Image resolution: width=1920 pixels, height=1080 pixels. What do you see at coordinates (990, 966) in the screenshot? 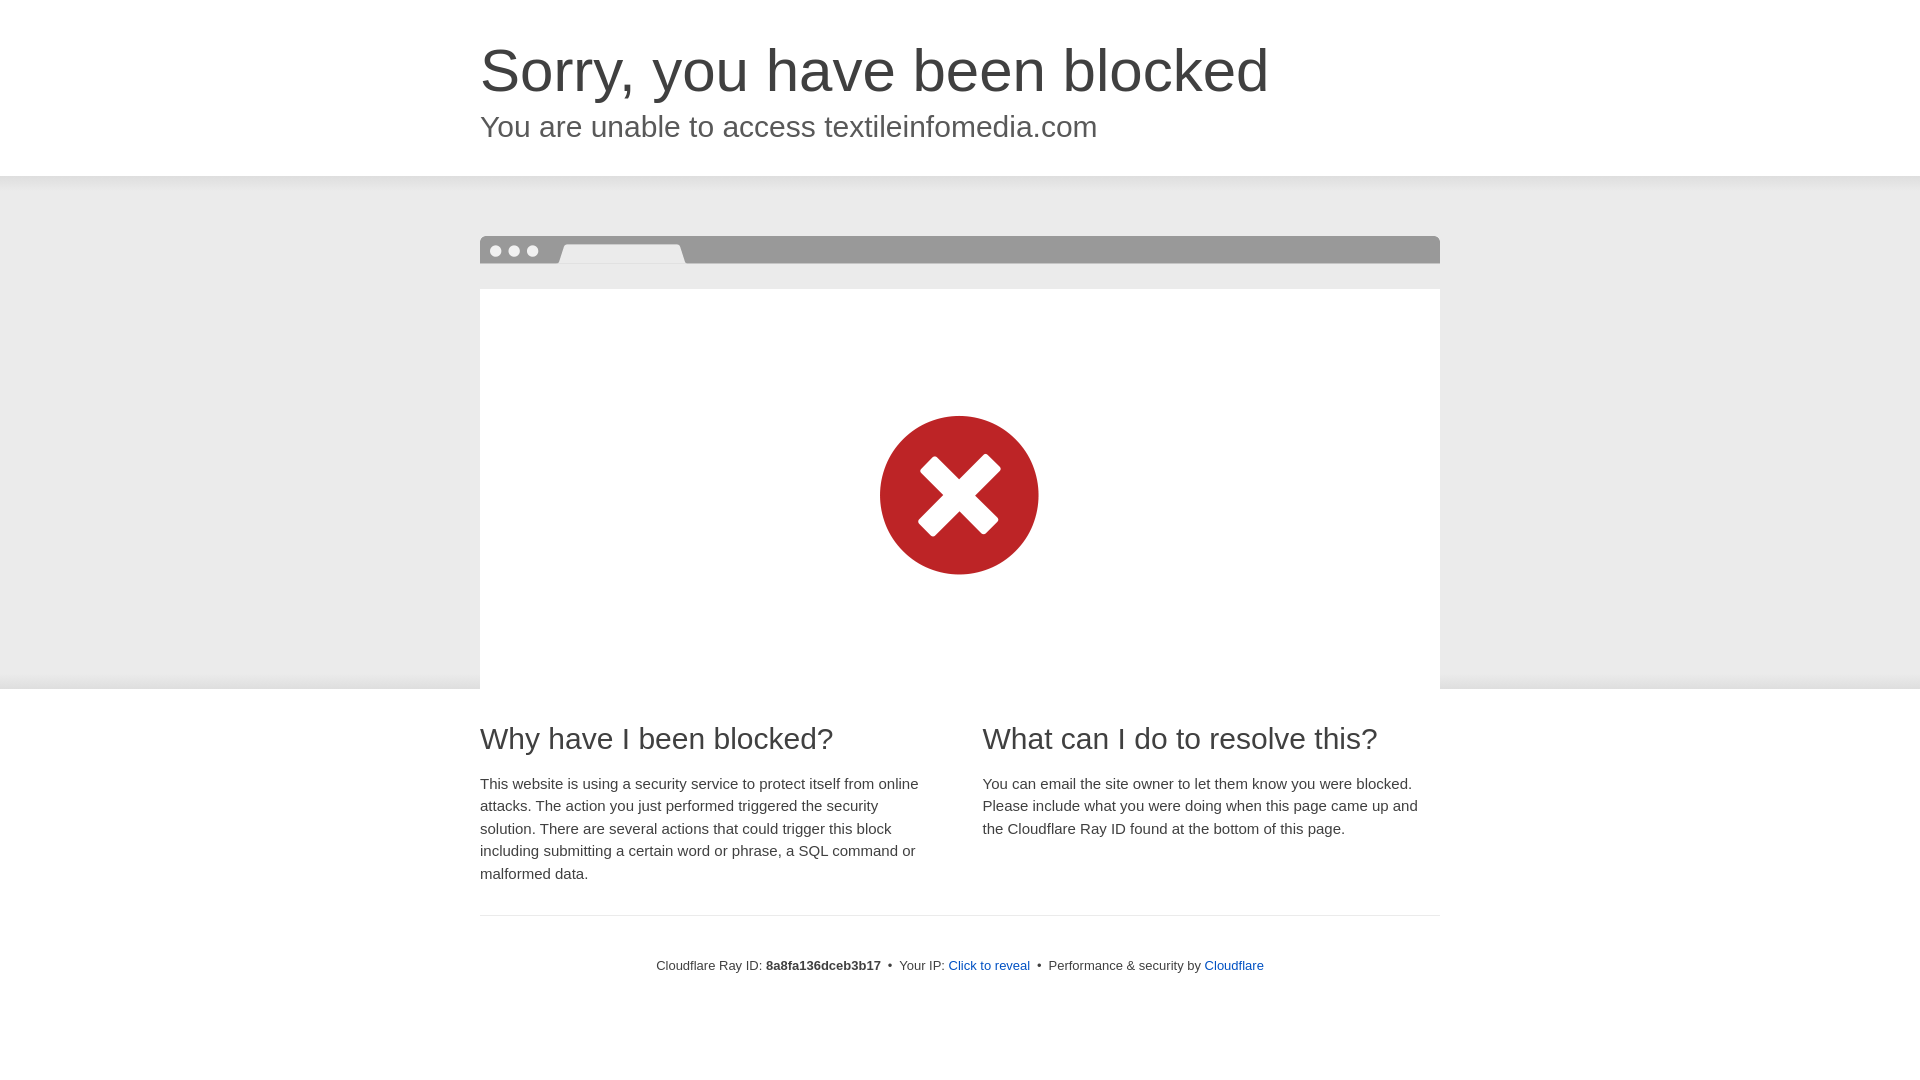
I see `Click to reveal` at bounding box center [990, 966].